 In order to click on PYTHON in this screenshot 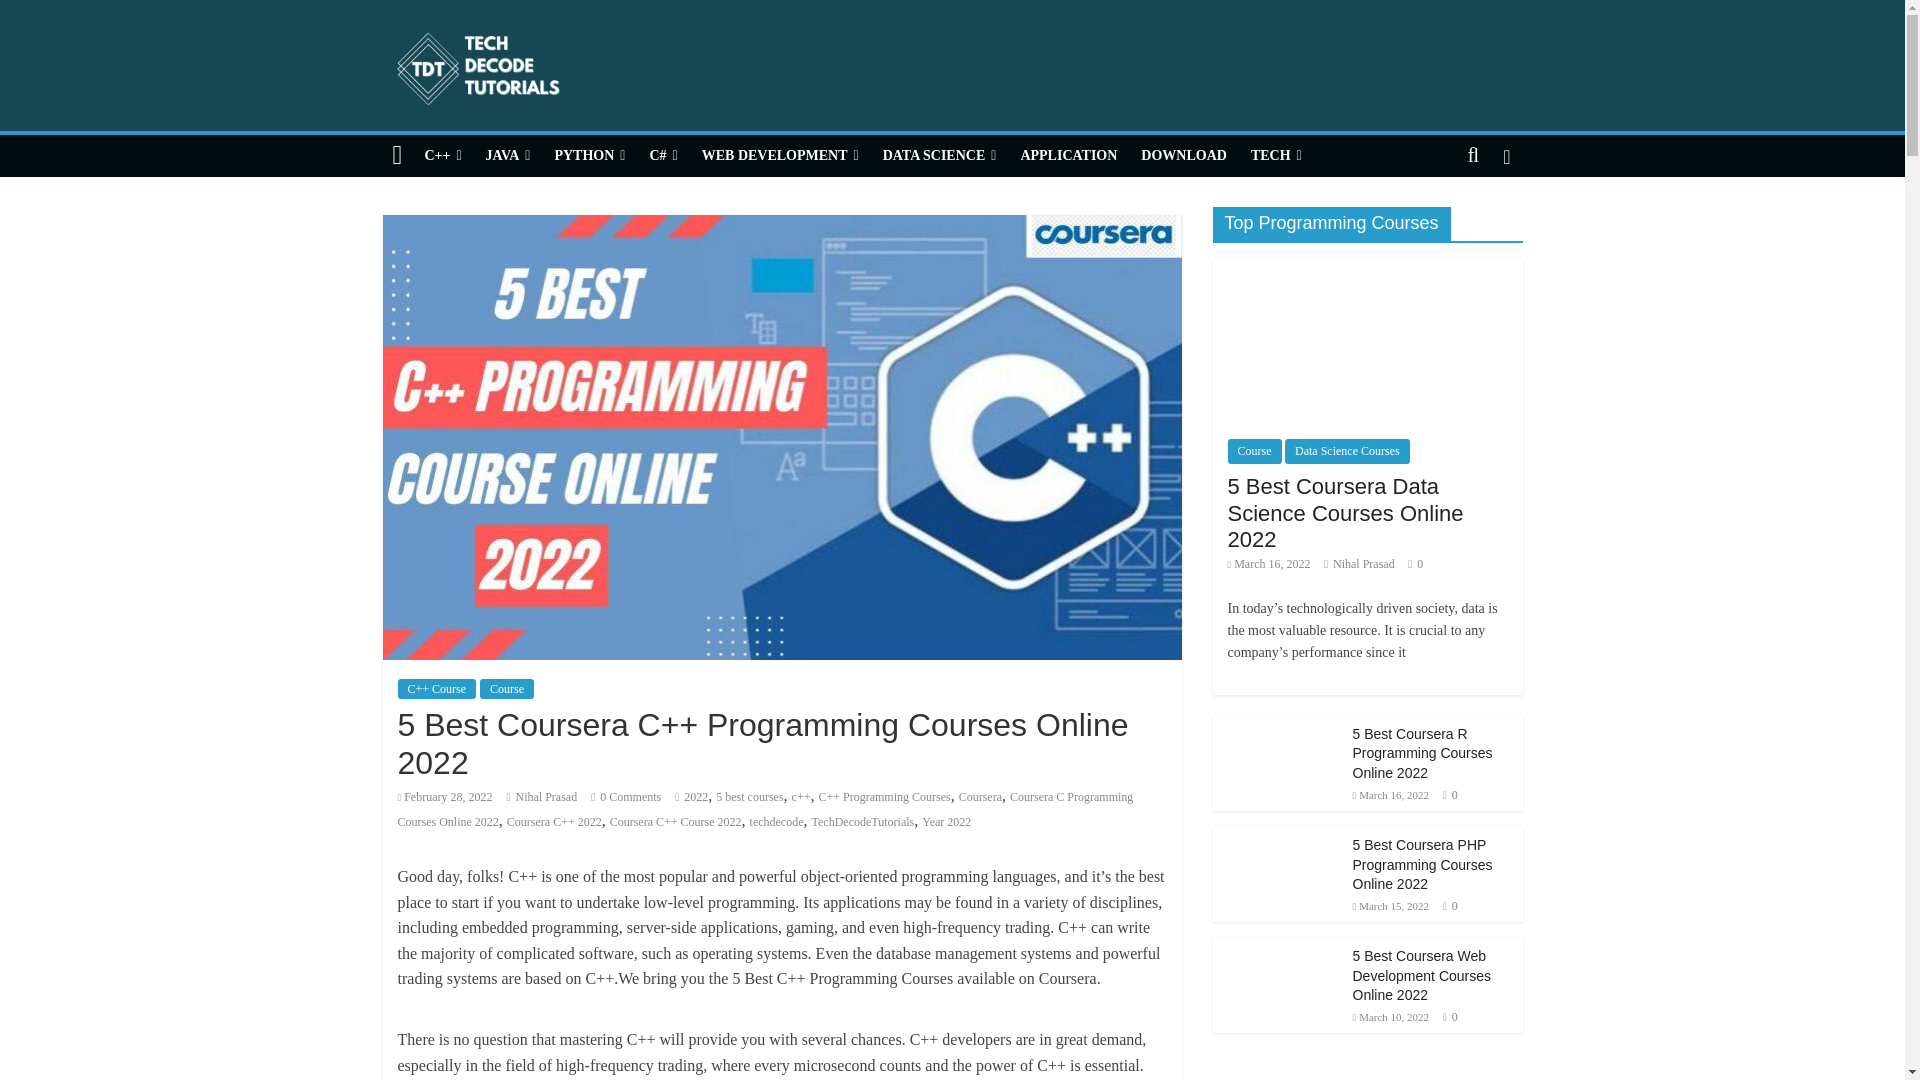, I will do `click(589, 156)`.